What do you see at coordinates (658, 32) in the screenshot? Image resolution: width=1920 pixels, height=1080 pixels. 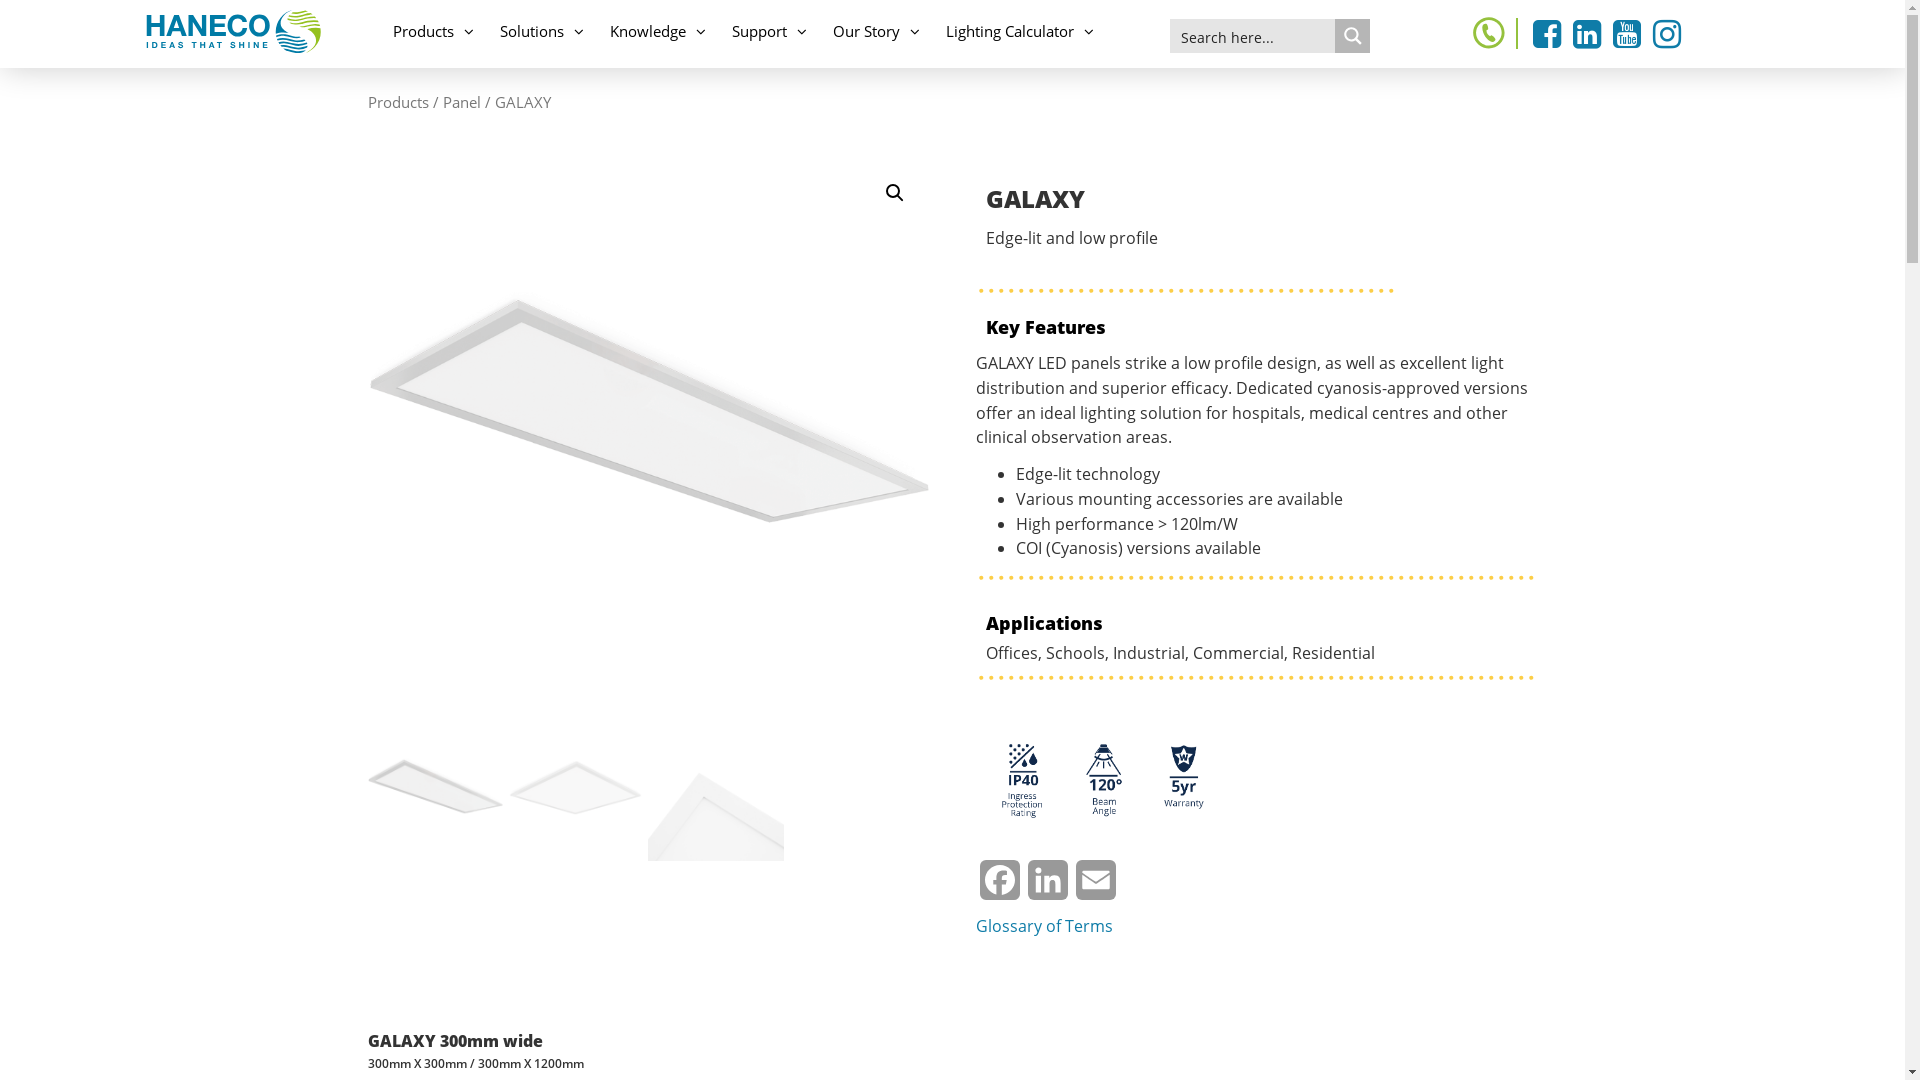 I see `Knowledge` at bounding box center [658, 32].